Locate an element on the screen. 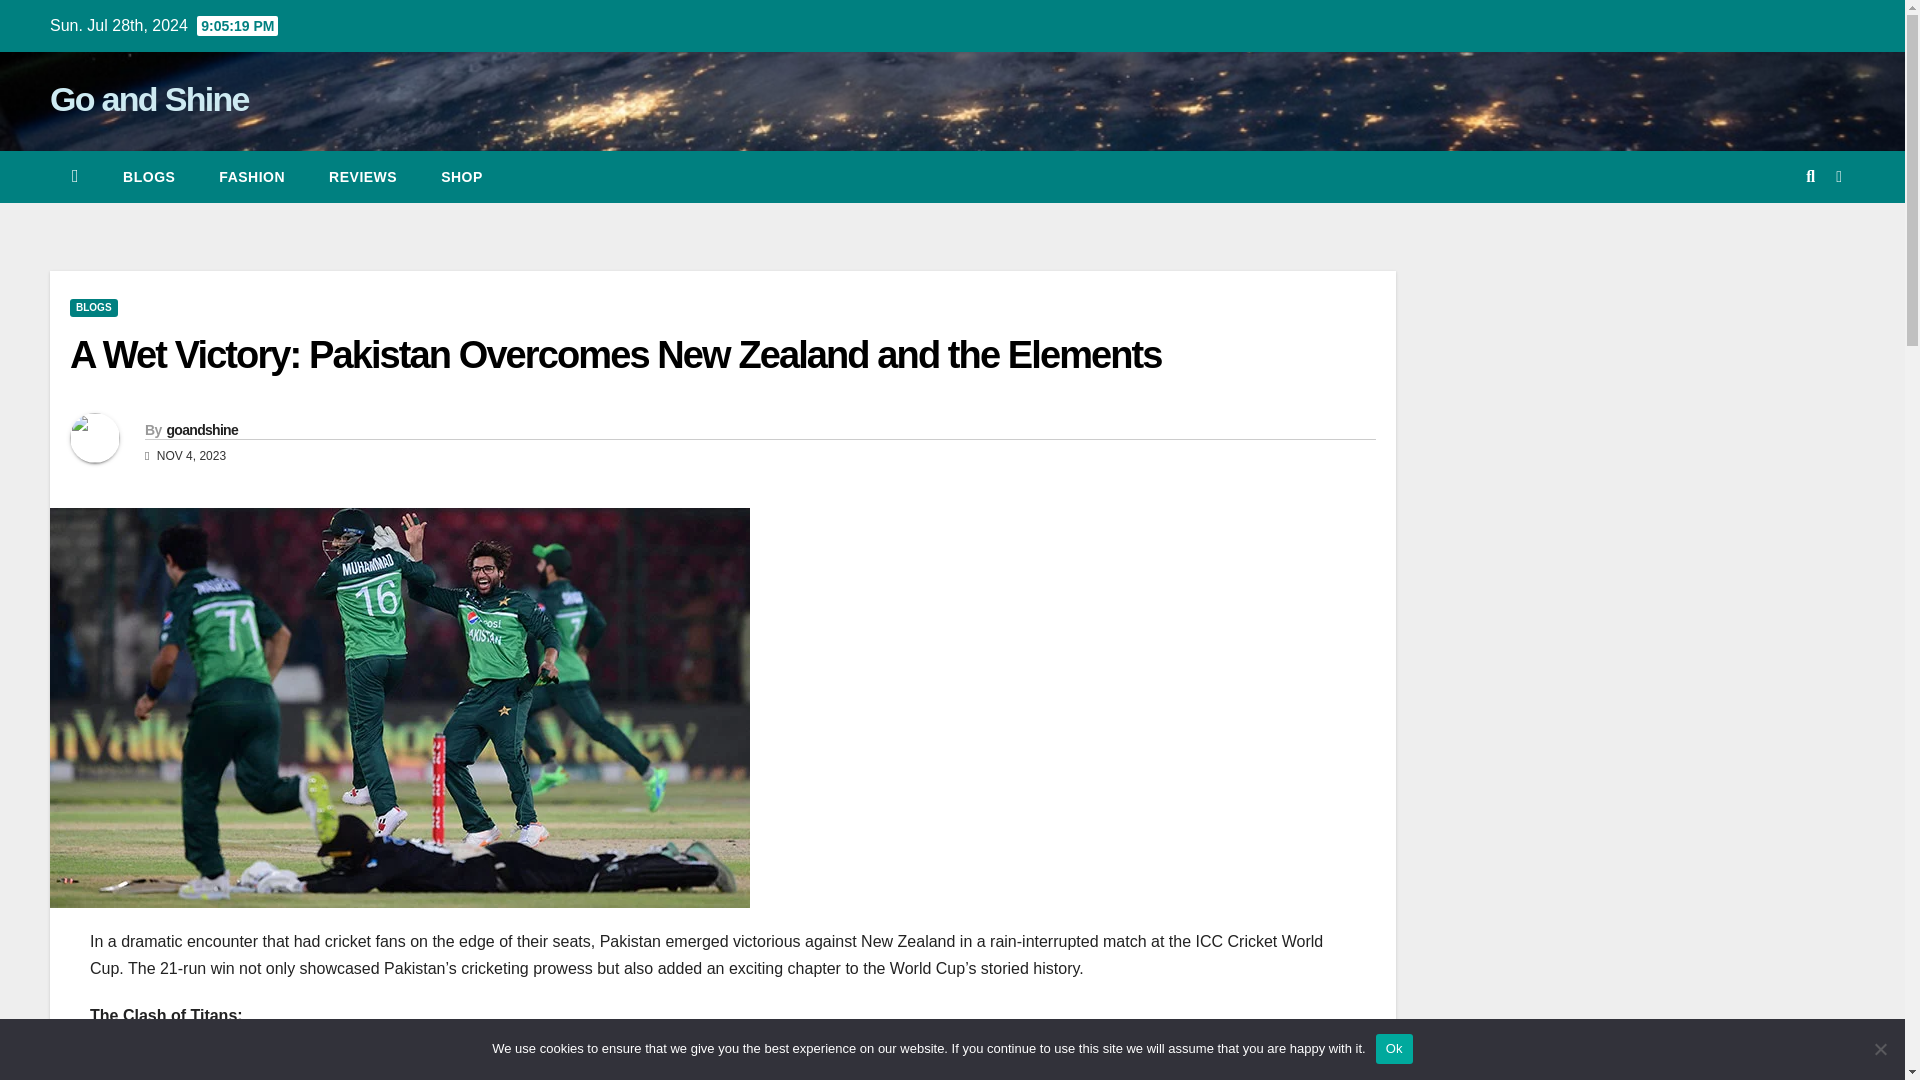 The width and height of the screenshot is (1920, 1080). goandshine is located at coordinates (202, 430).